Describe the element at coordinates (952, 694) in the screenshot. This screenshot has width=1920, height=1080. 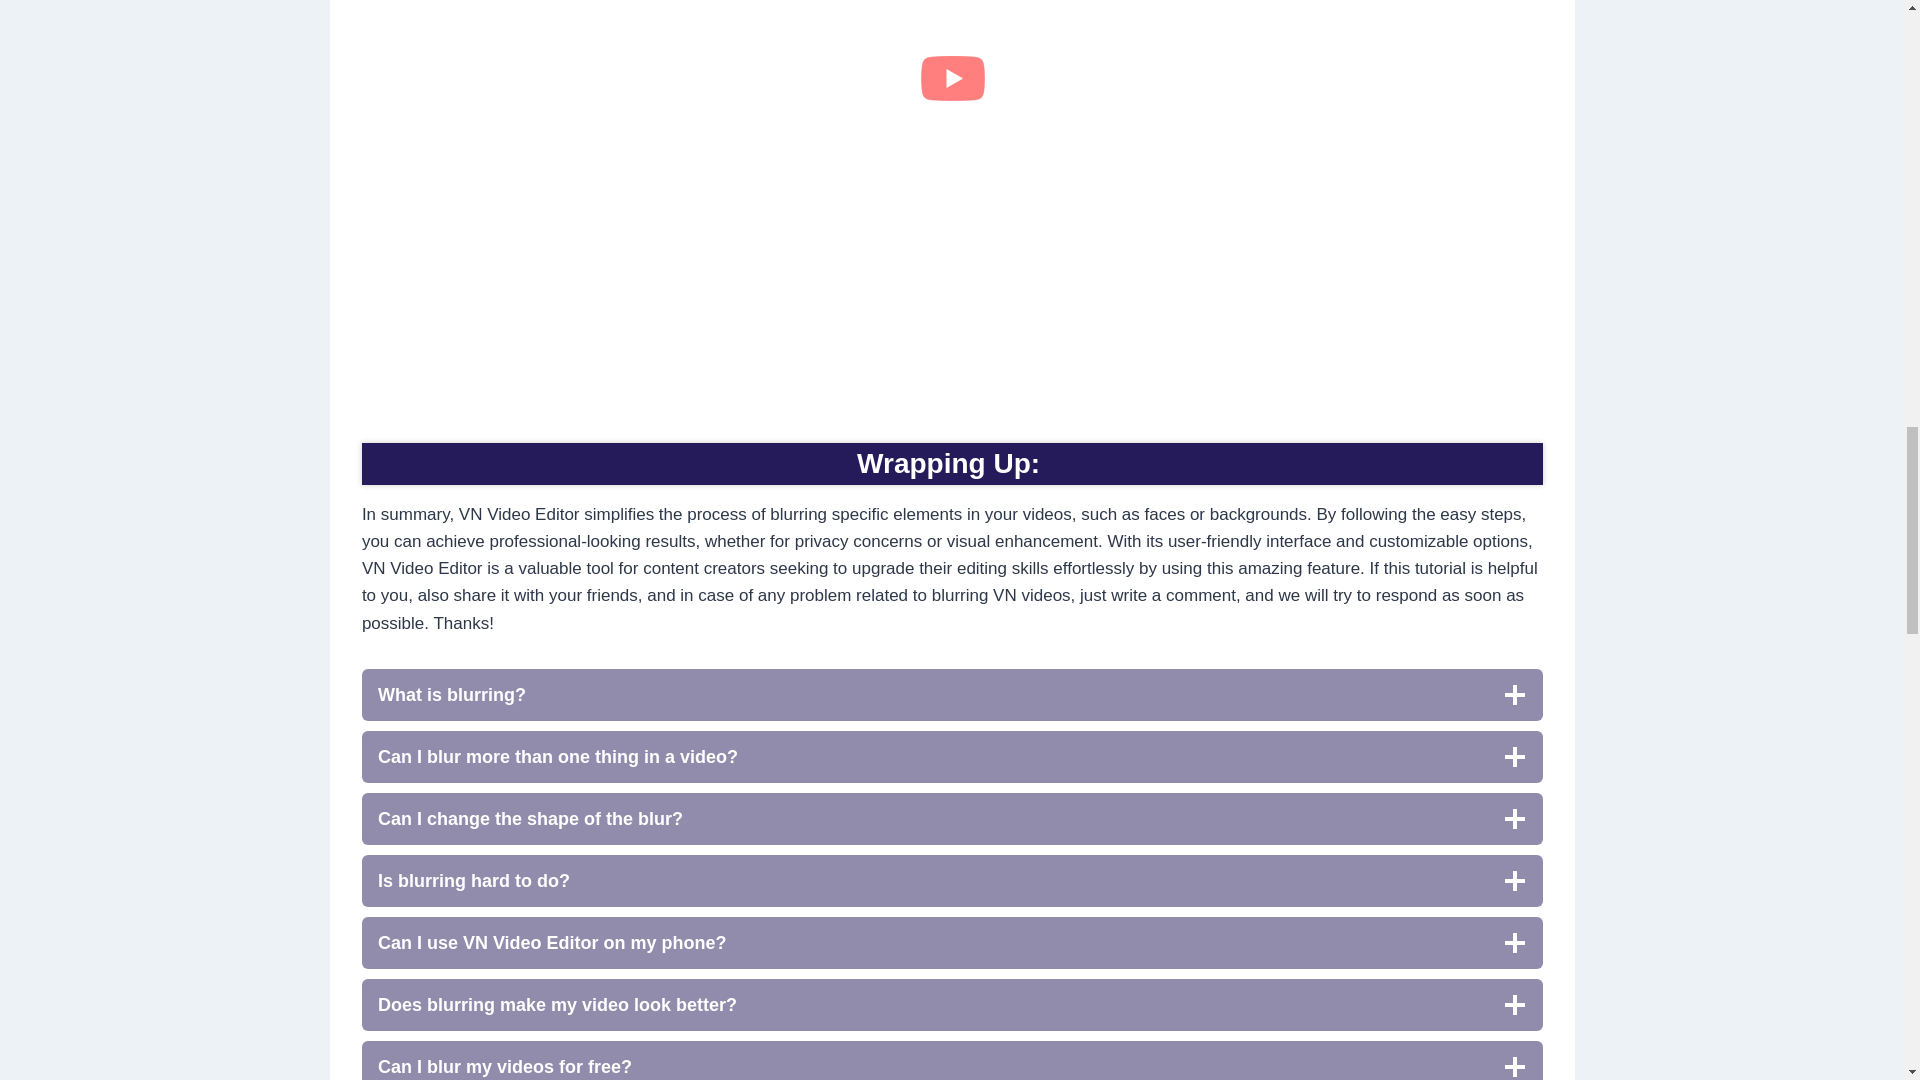
I see `What is blurring?` at that location.